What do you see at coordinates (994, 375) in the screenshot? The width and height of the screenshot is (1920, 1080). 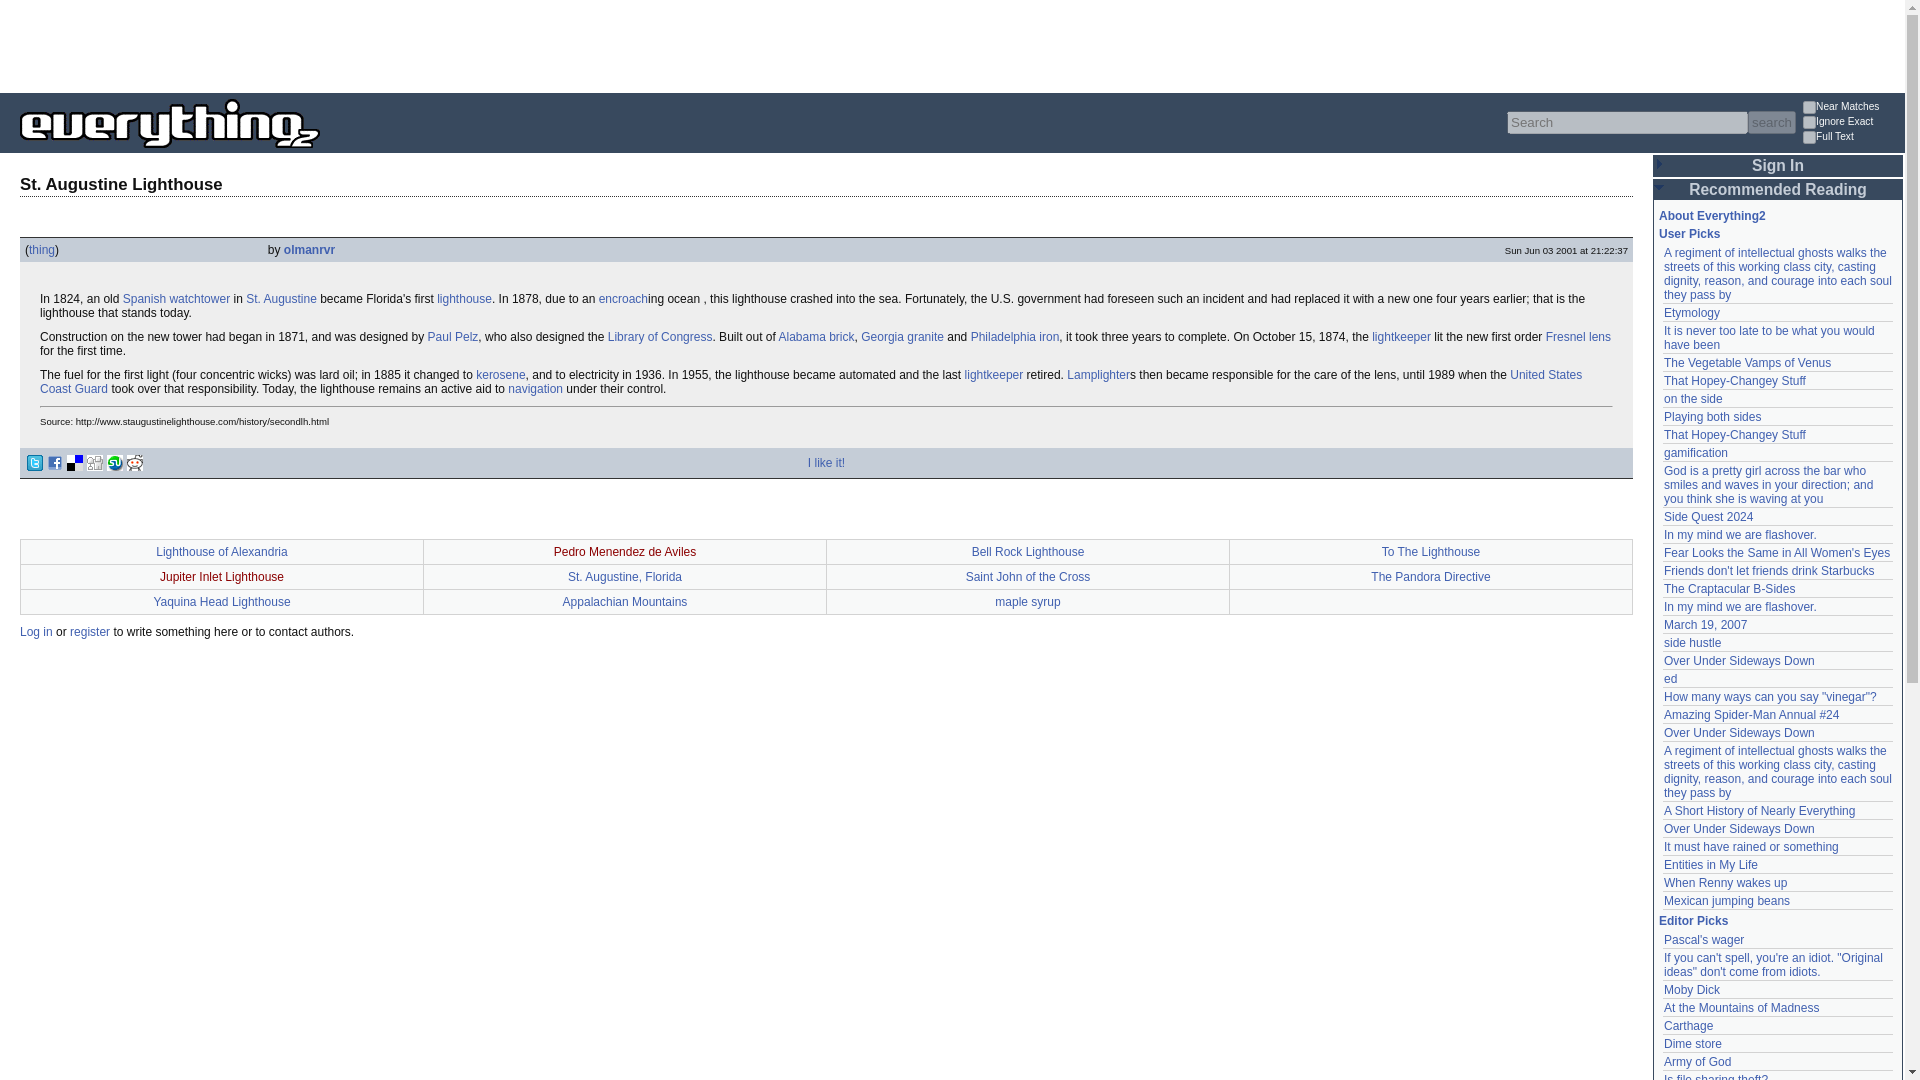 I see `lightkeeper` at bounding box center [994, 375].